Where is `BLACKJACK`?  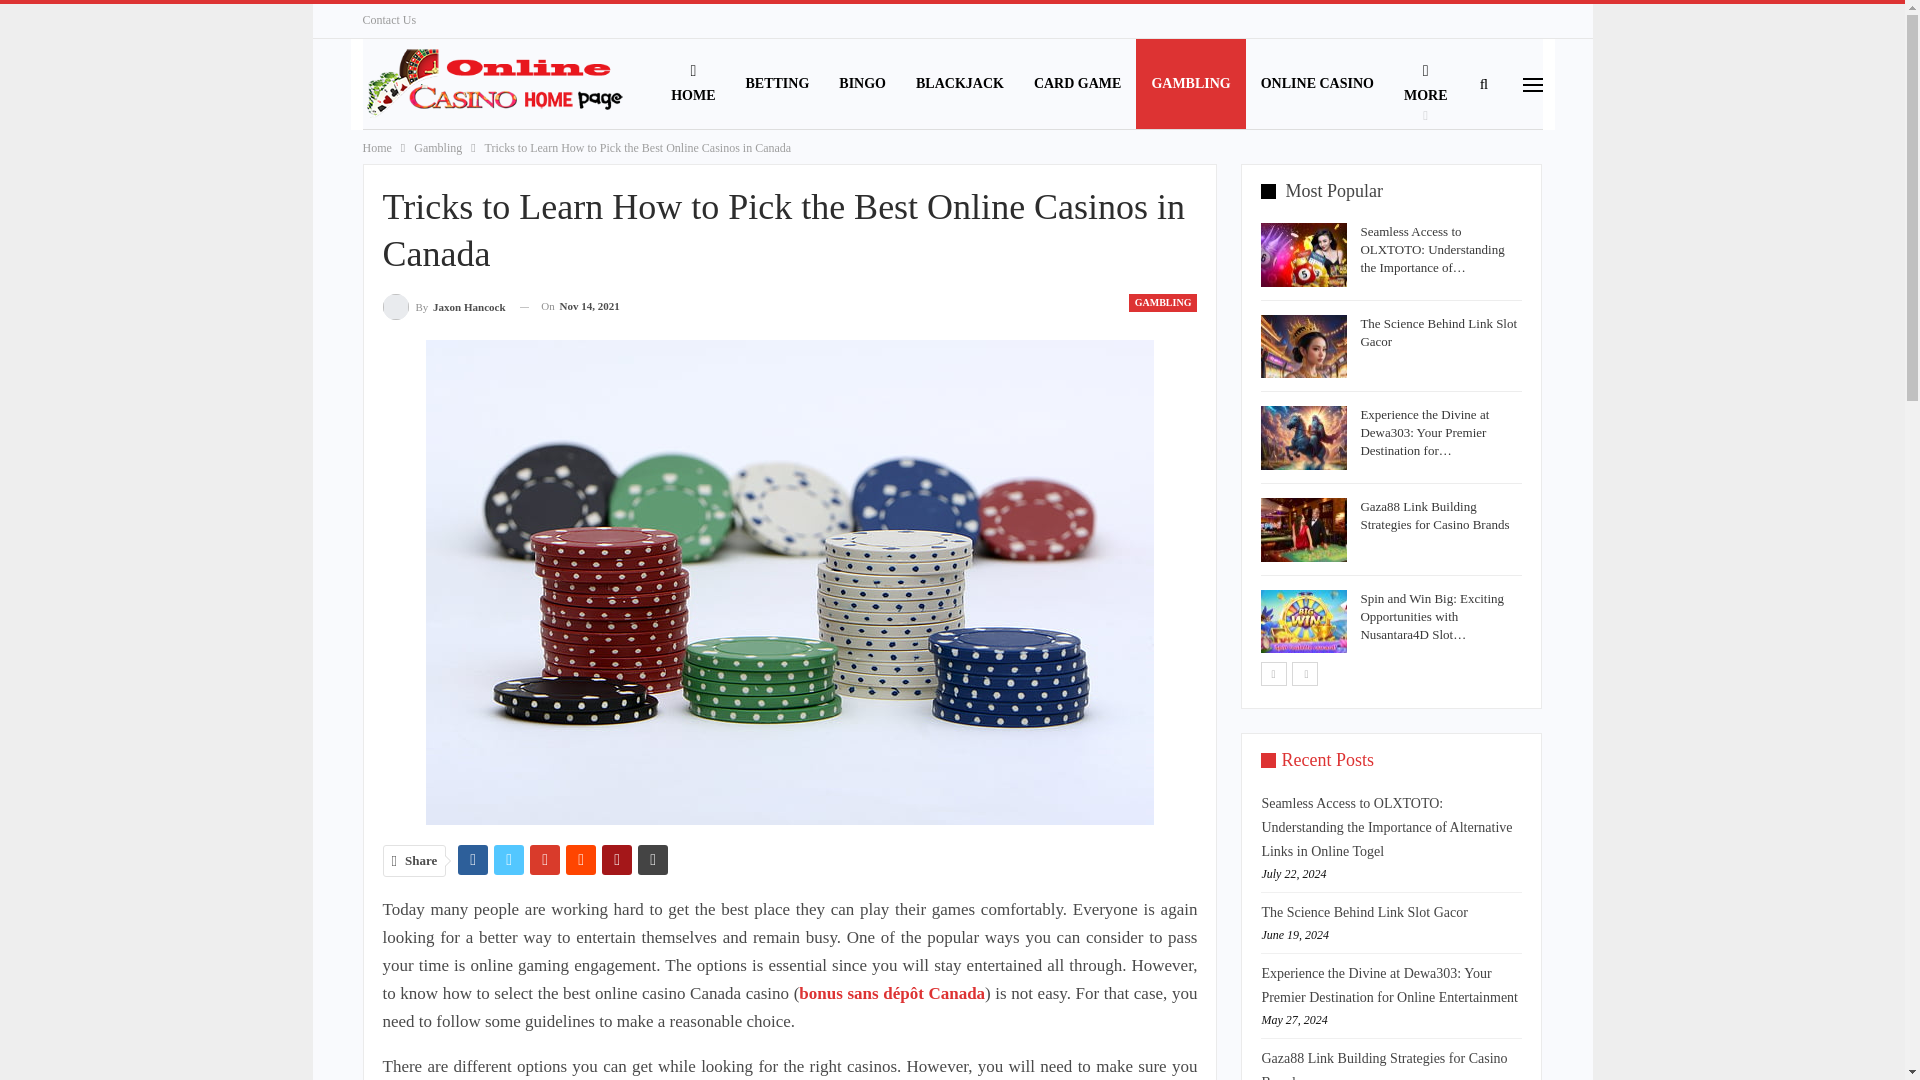
BLACKJACK is located at coordinates (960, 83).